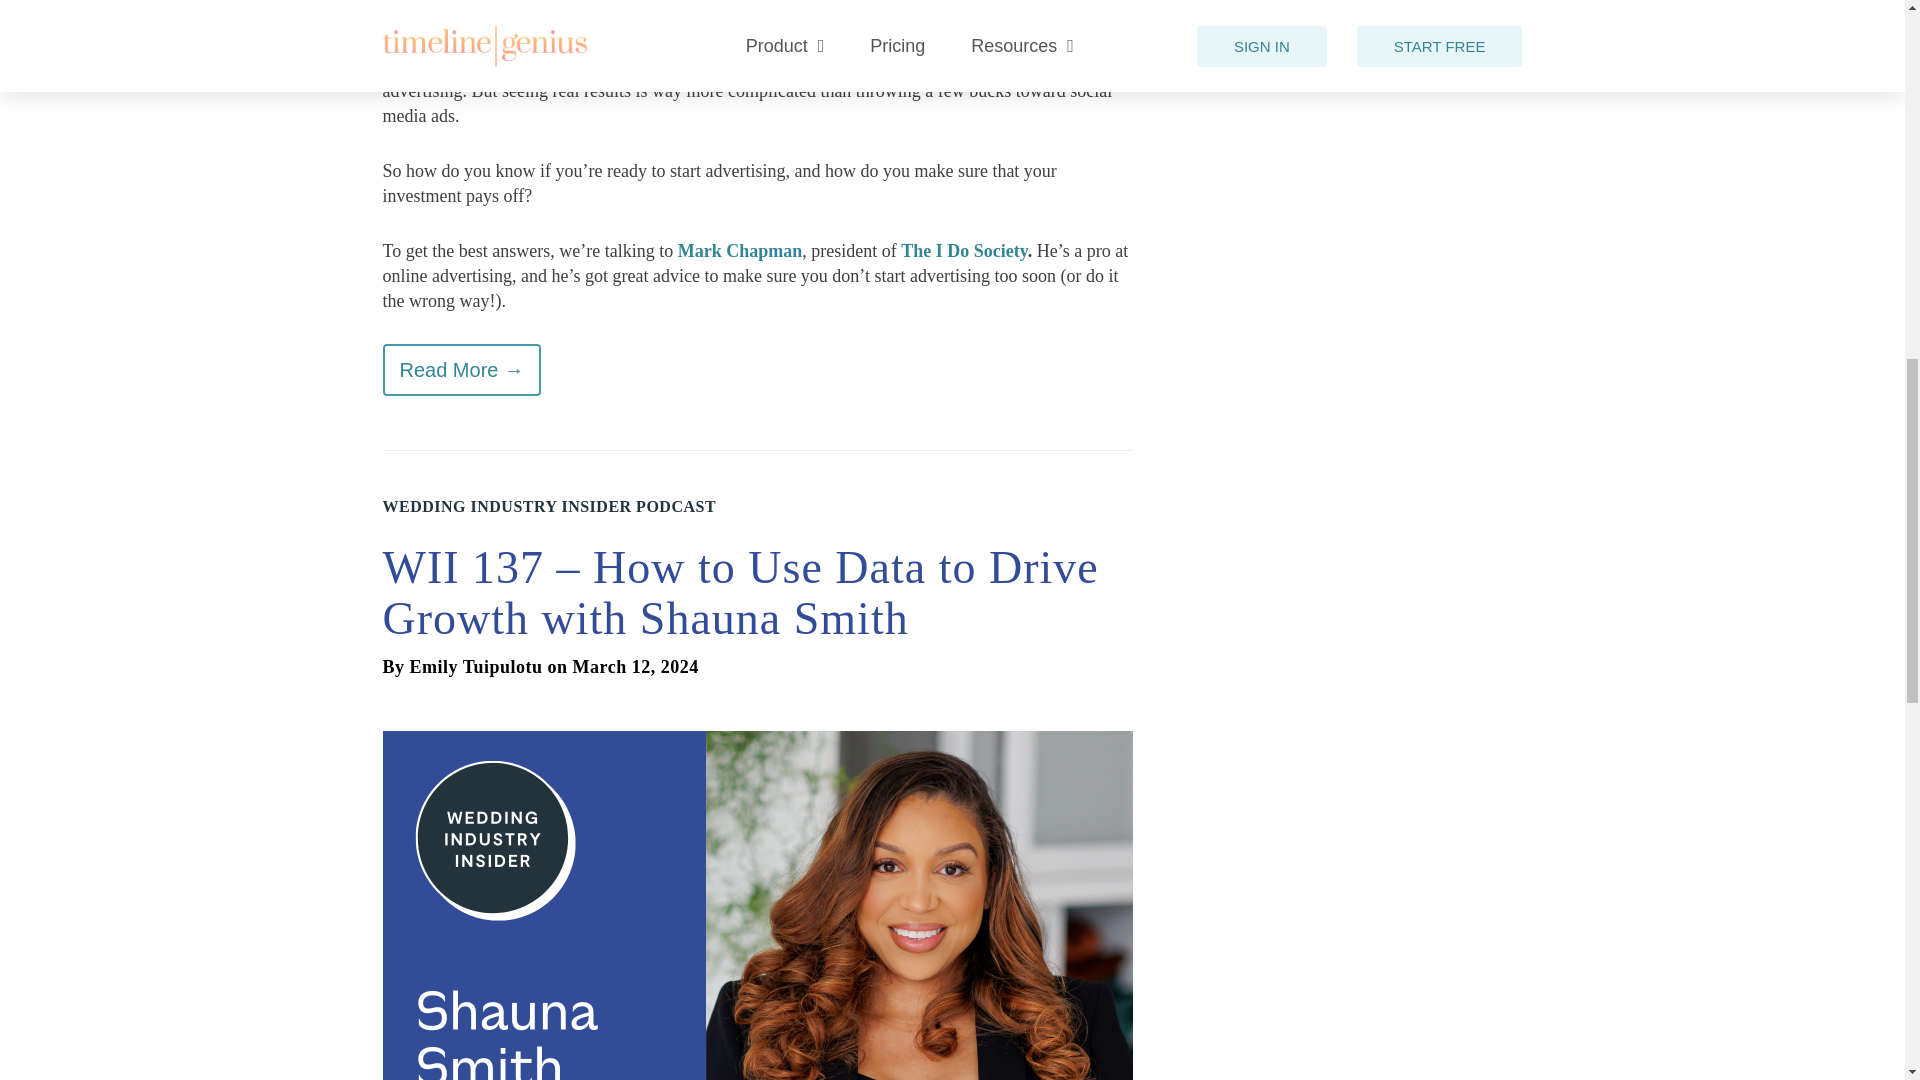 This screenshot has height=1080, width=1920. Describe the element at coordinates (549, 506) in the screenshot. I see ` Wedding Industry Insider Podcast ` at that location.